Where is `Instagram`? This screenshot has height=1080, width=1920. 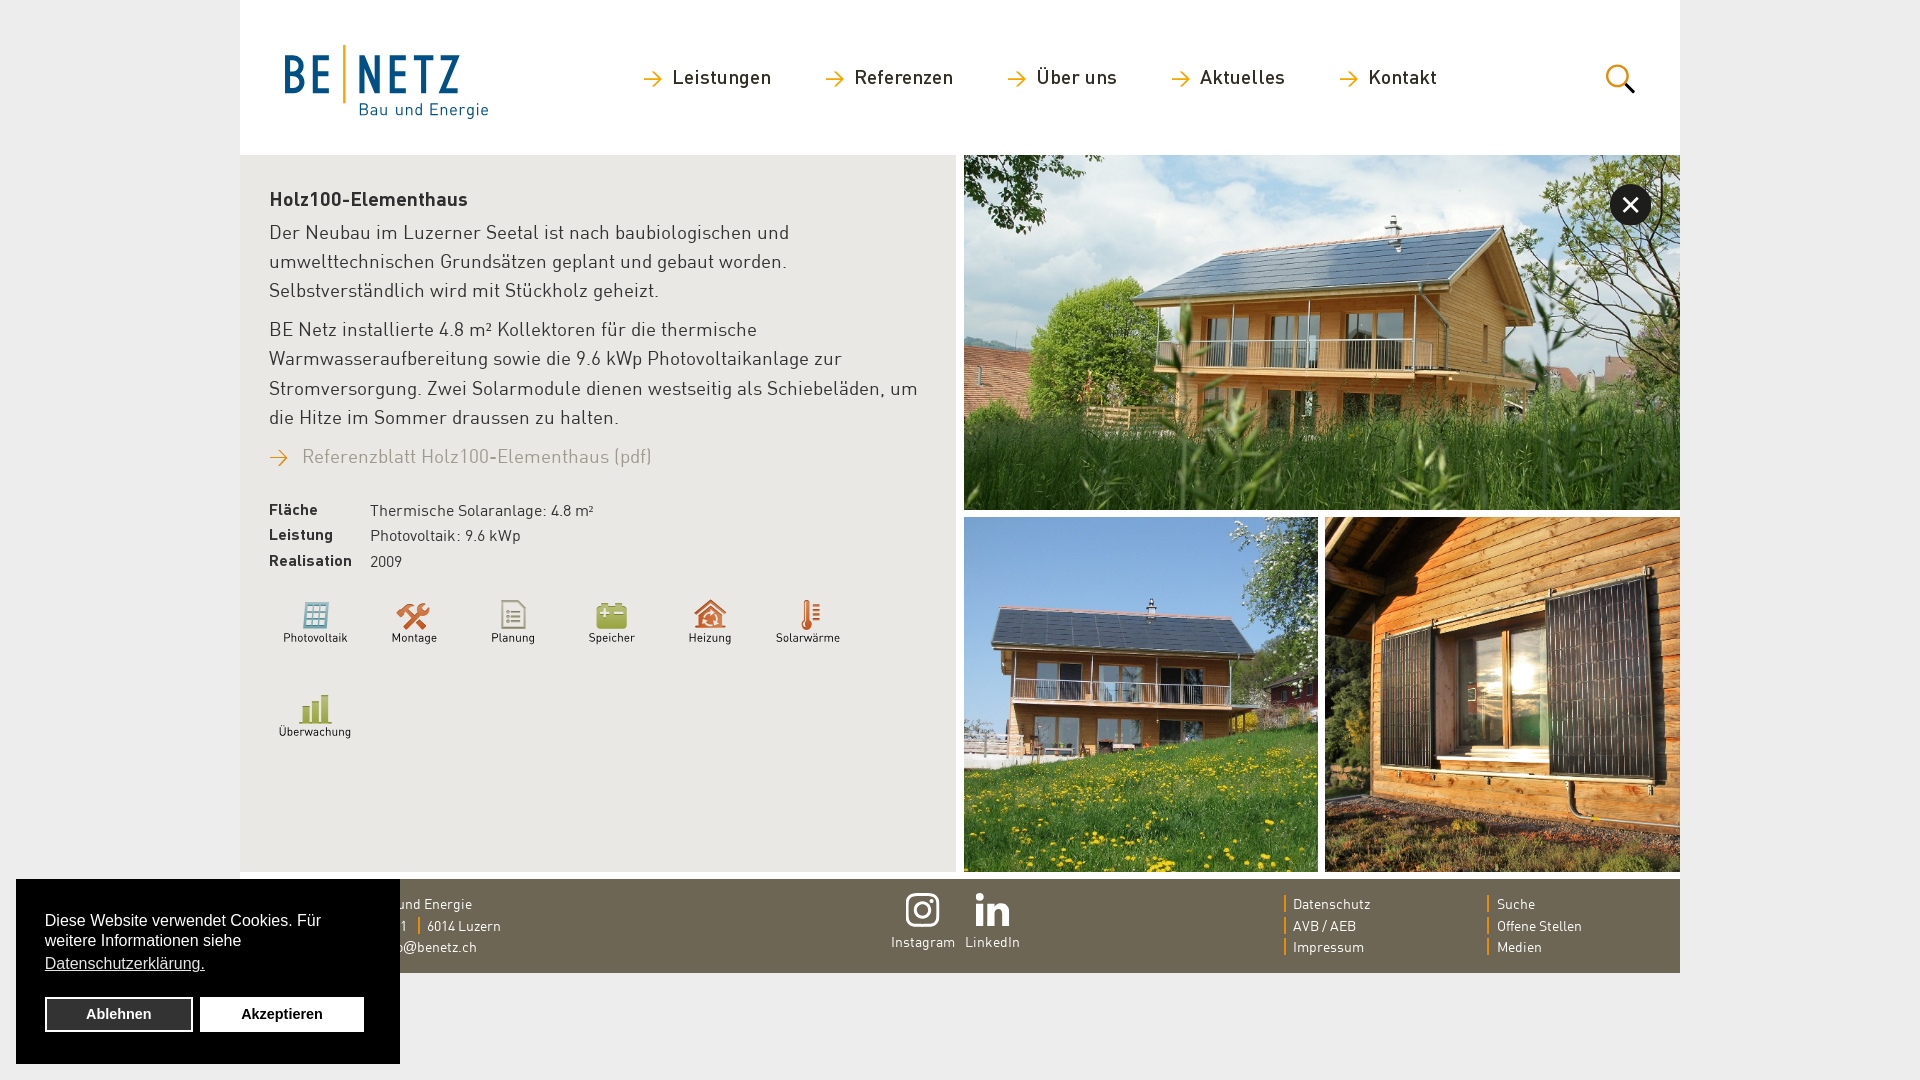 Instagram is located at coordinates (922, 923).